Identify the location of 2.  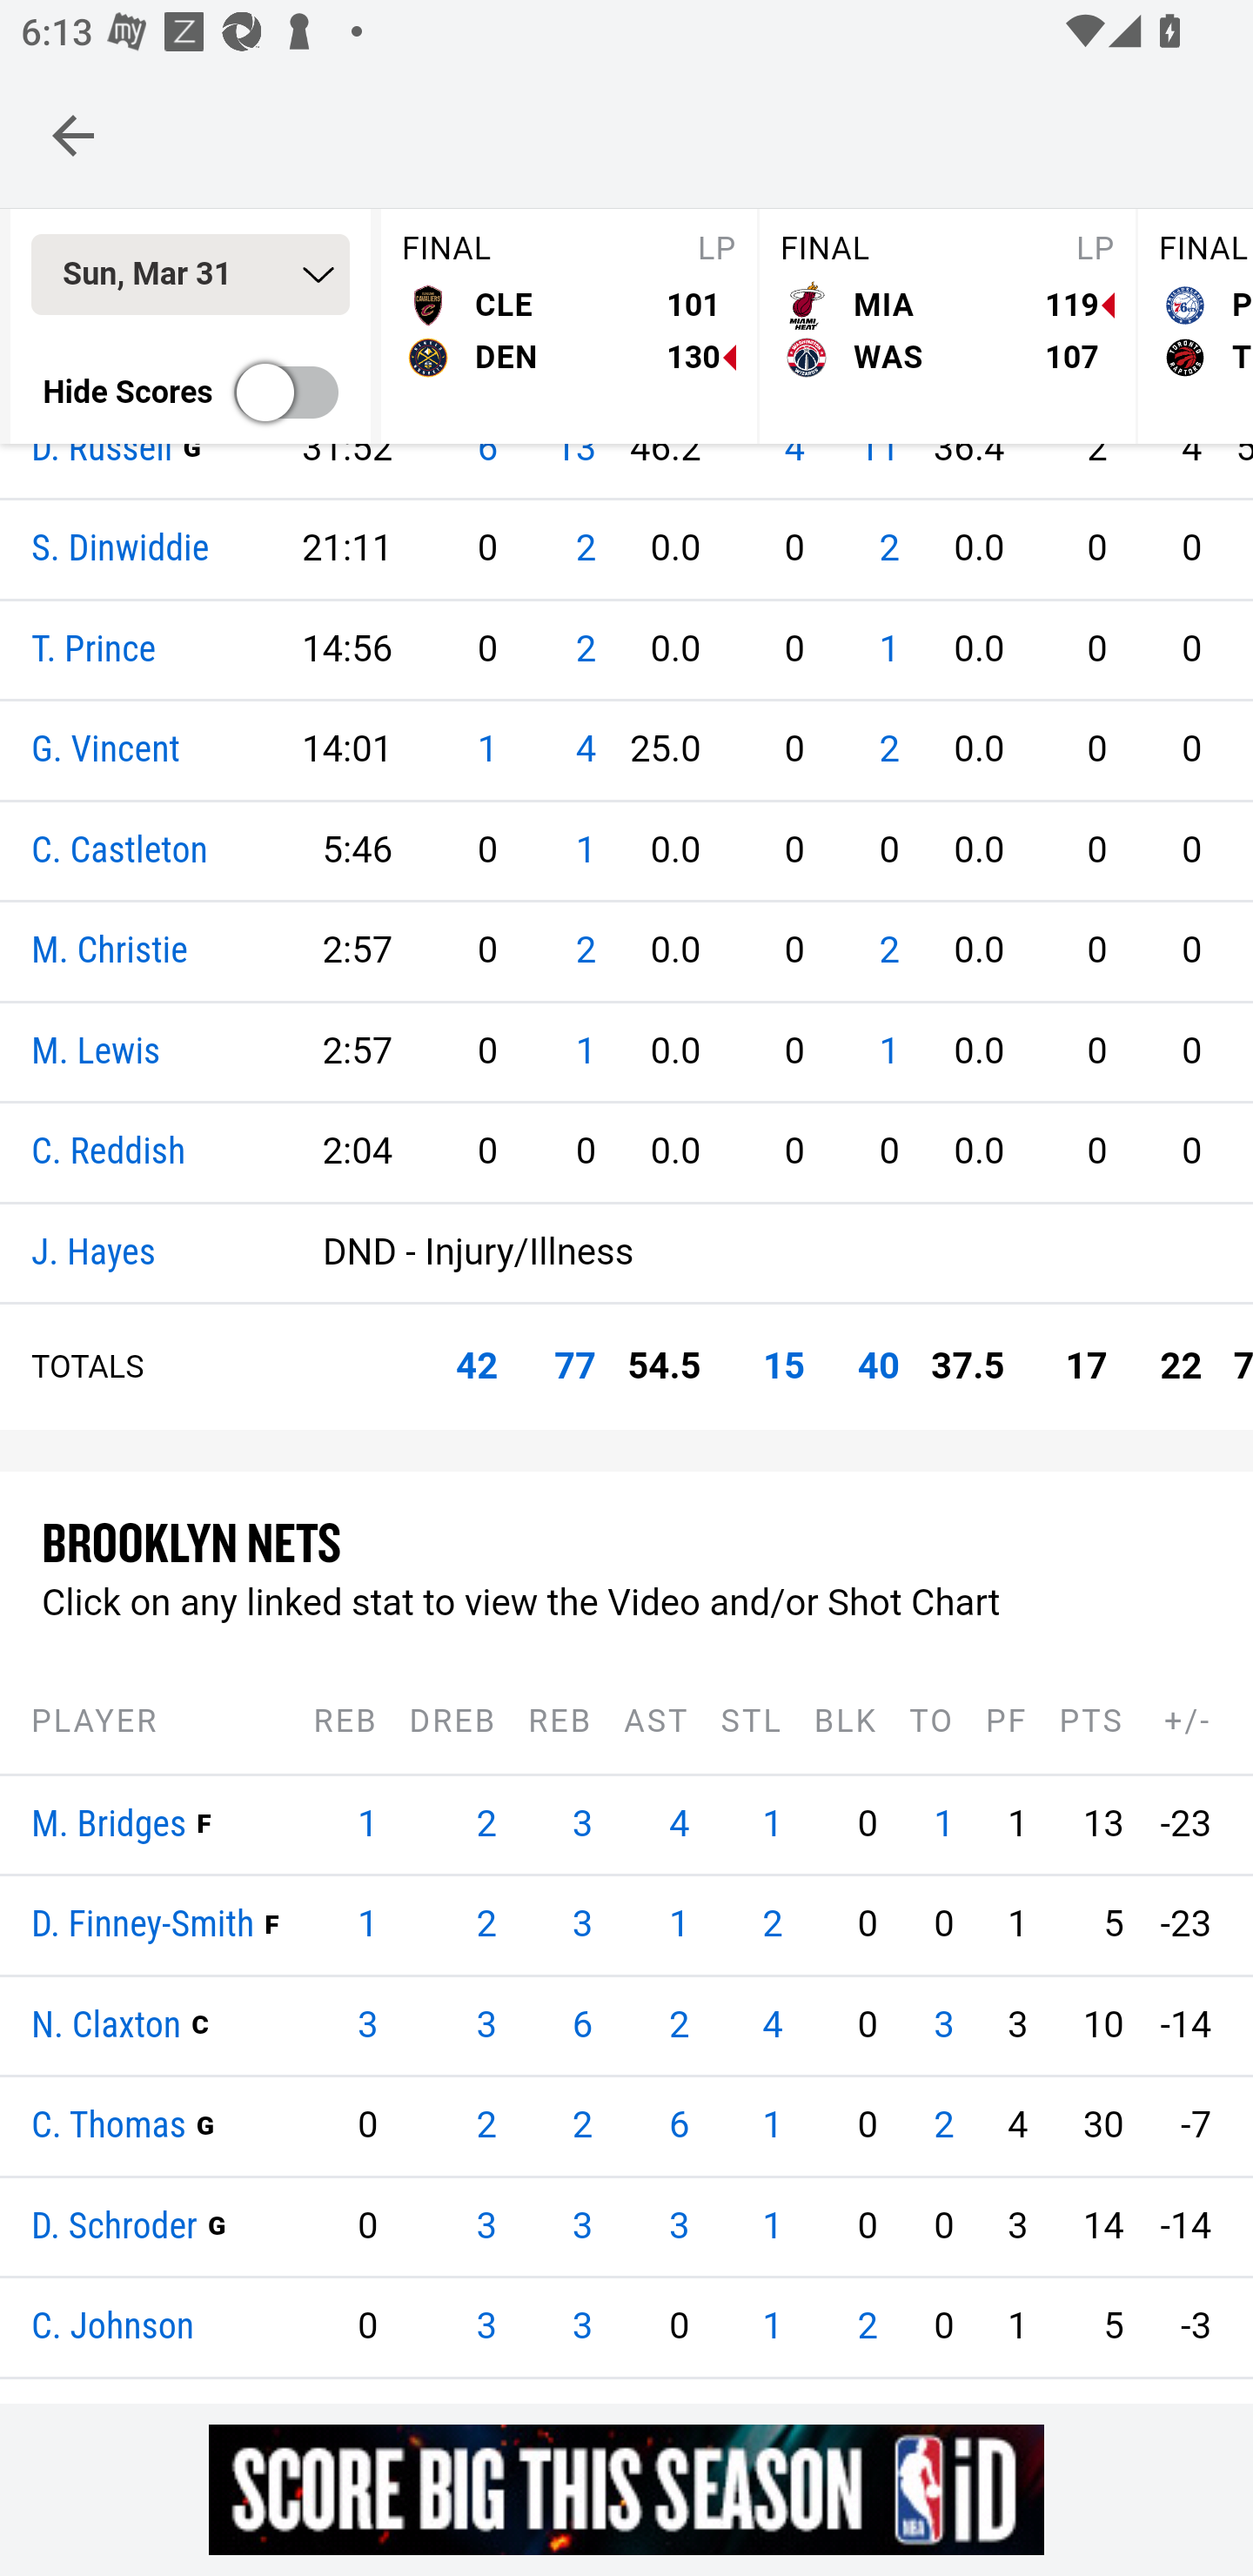
(585, 550).